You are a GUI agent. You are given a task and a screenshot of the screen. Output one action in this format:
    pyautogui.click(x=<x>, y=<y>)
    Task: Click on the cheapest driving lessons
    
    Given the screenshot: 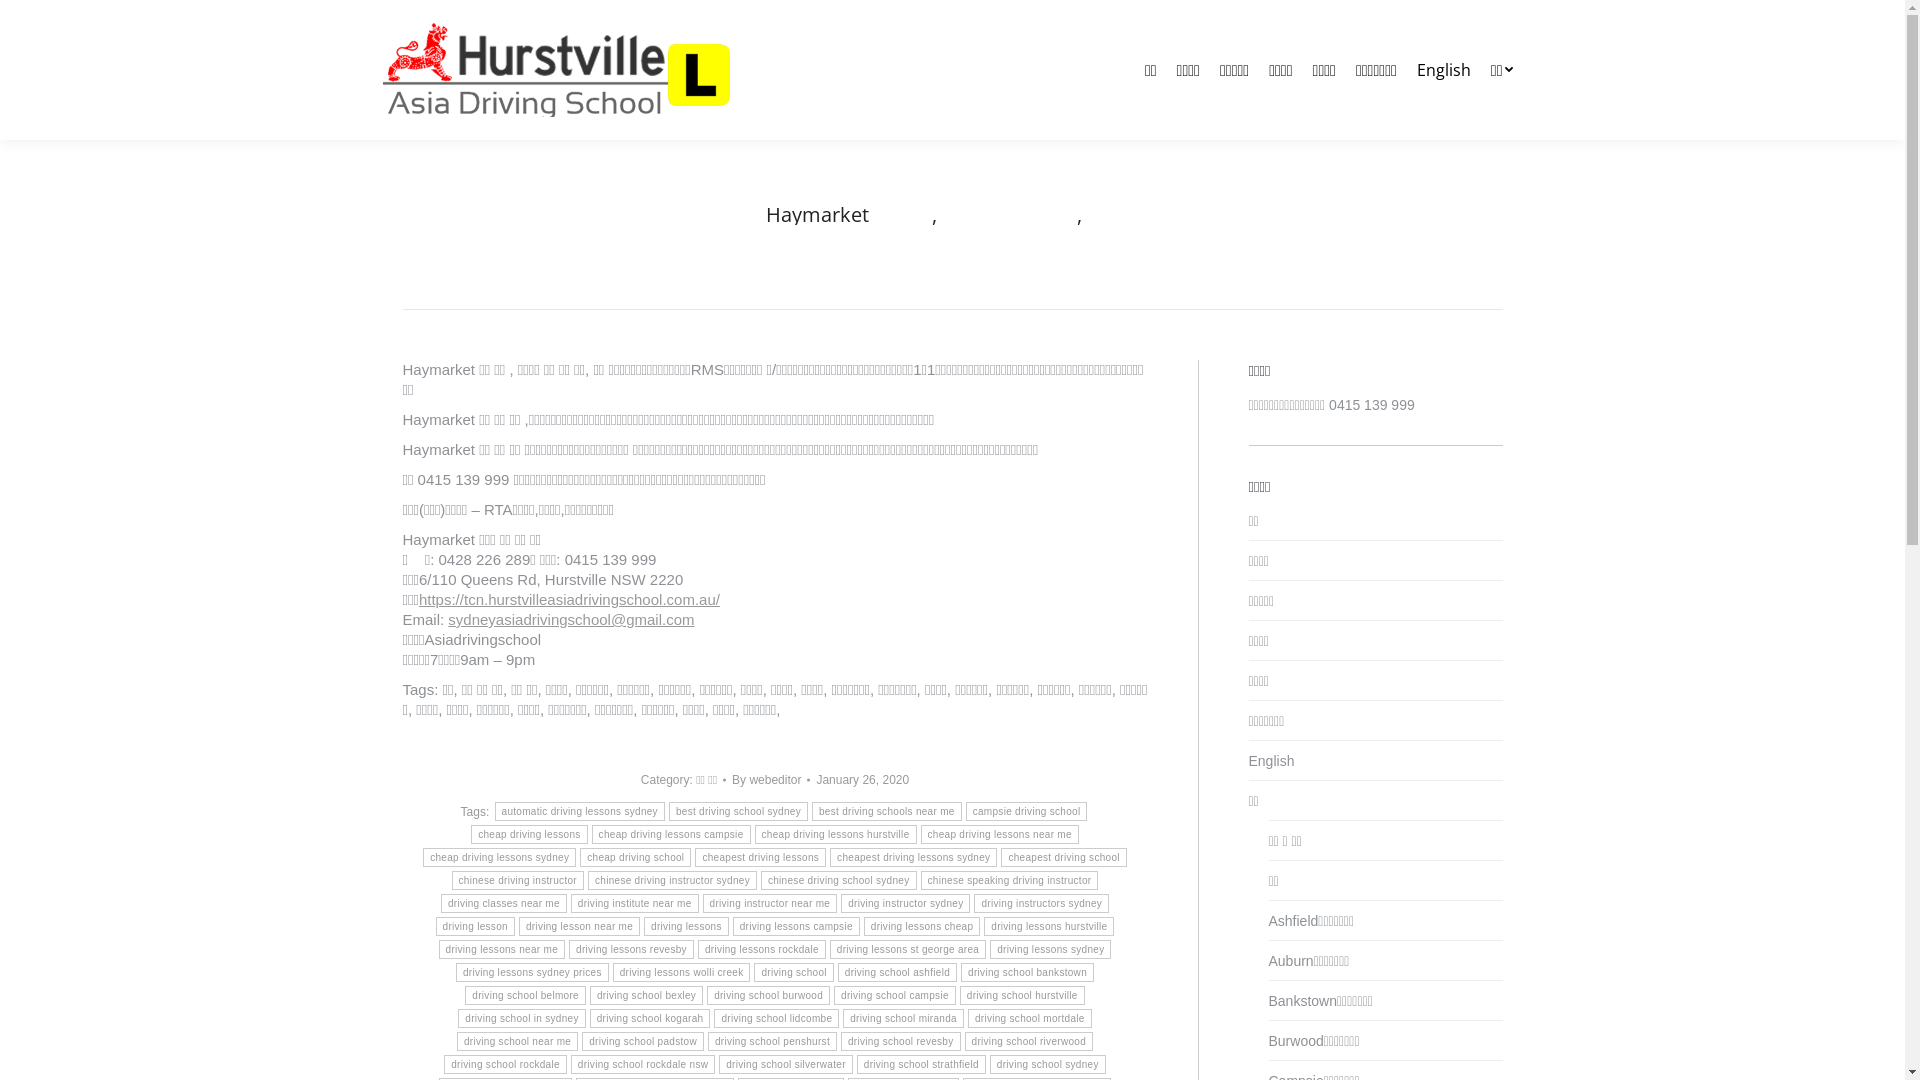 What is the action you would take?
    pyautogui.click(x=760, y=858)
    